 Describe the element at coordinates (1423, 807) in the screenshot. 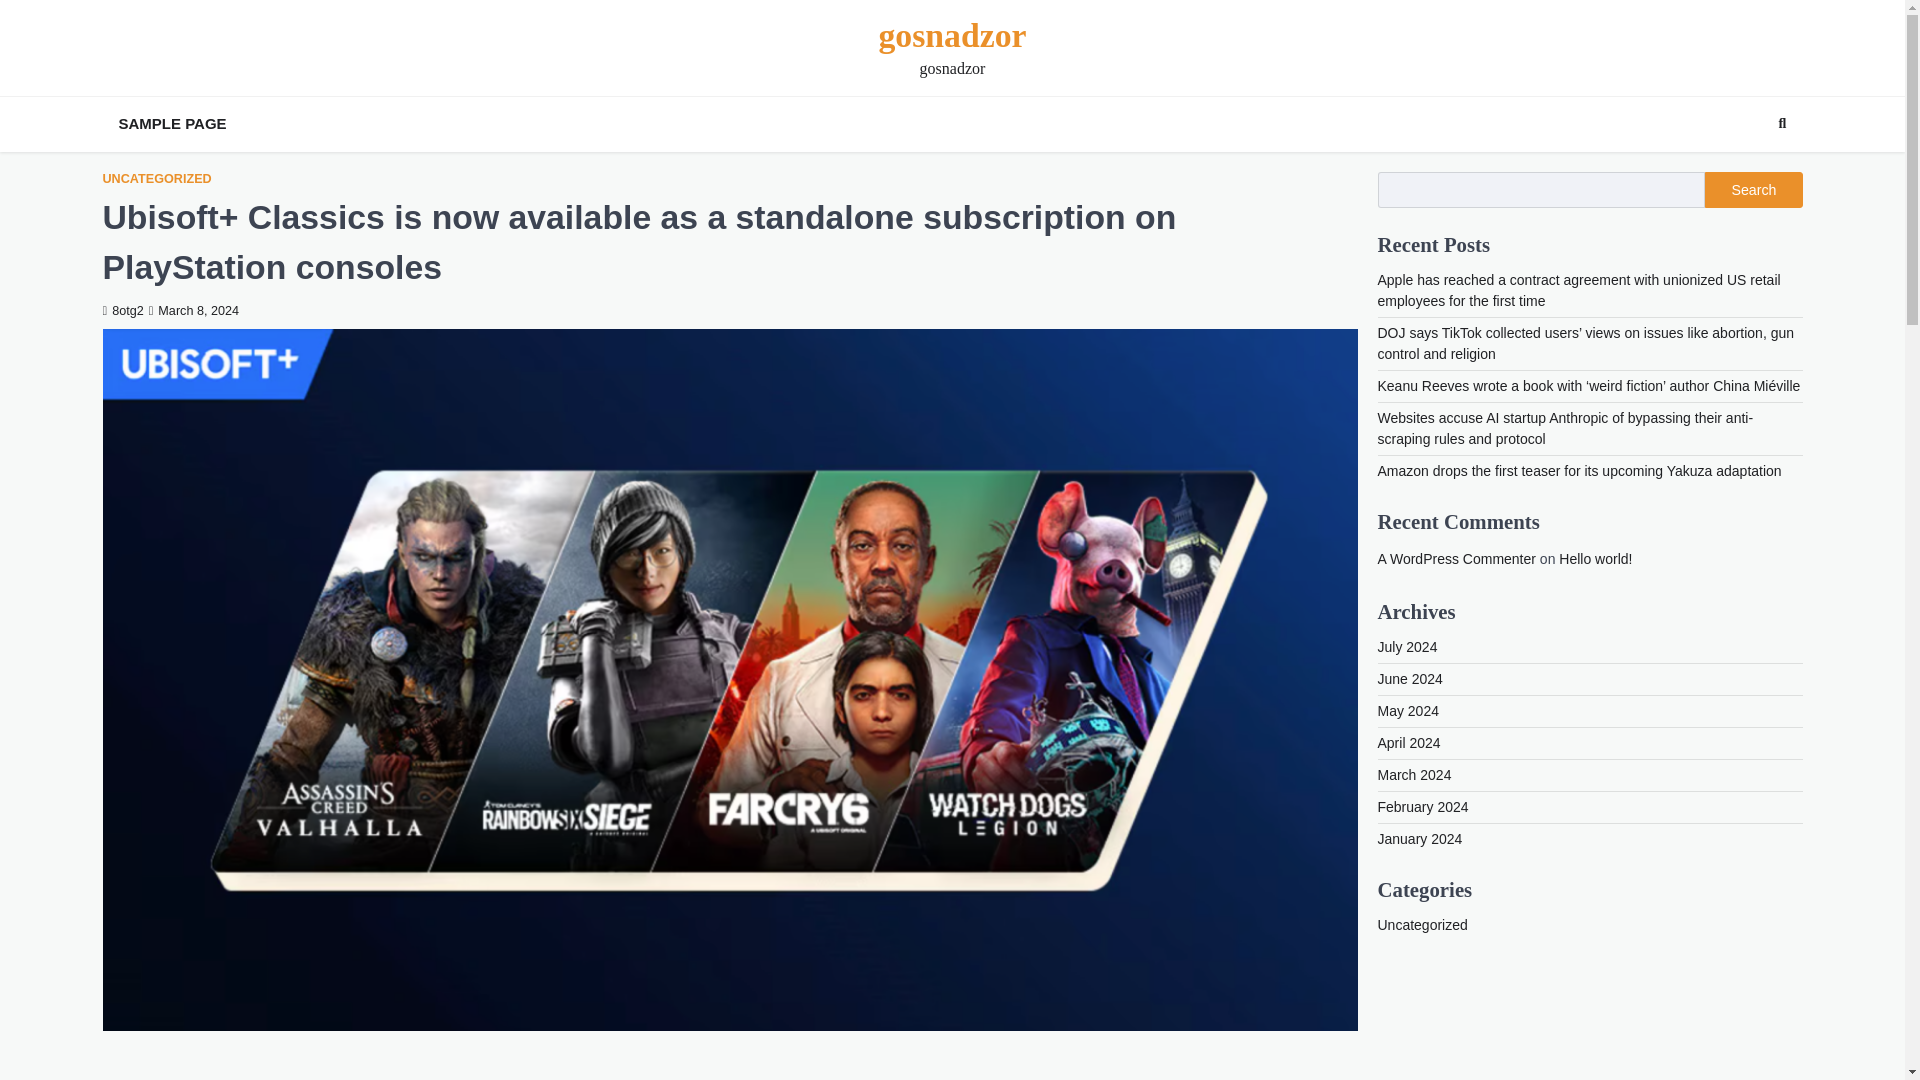

I see `February 2024` at that location.